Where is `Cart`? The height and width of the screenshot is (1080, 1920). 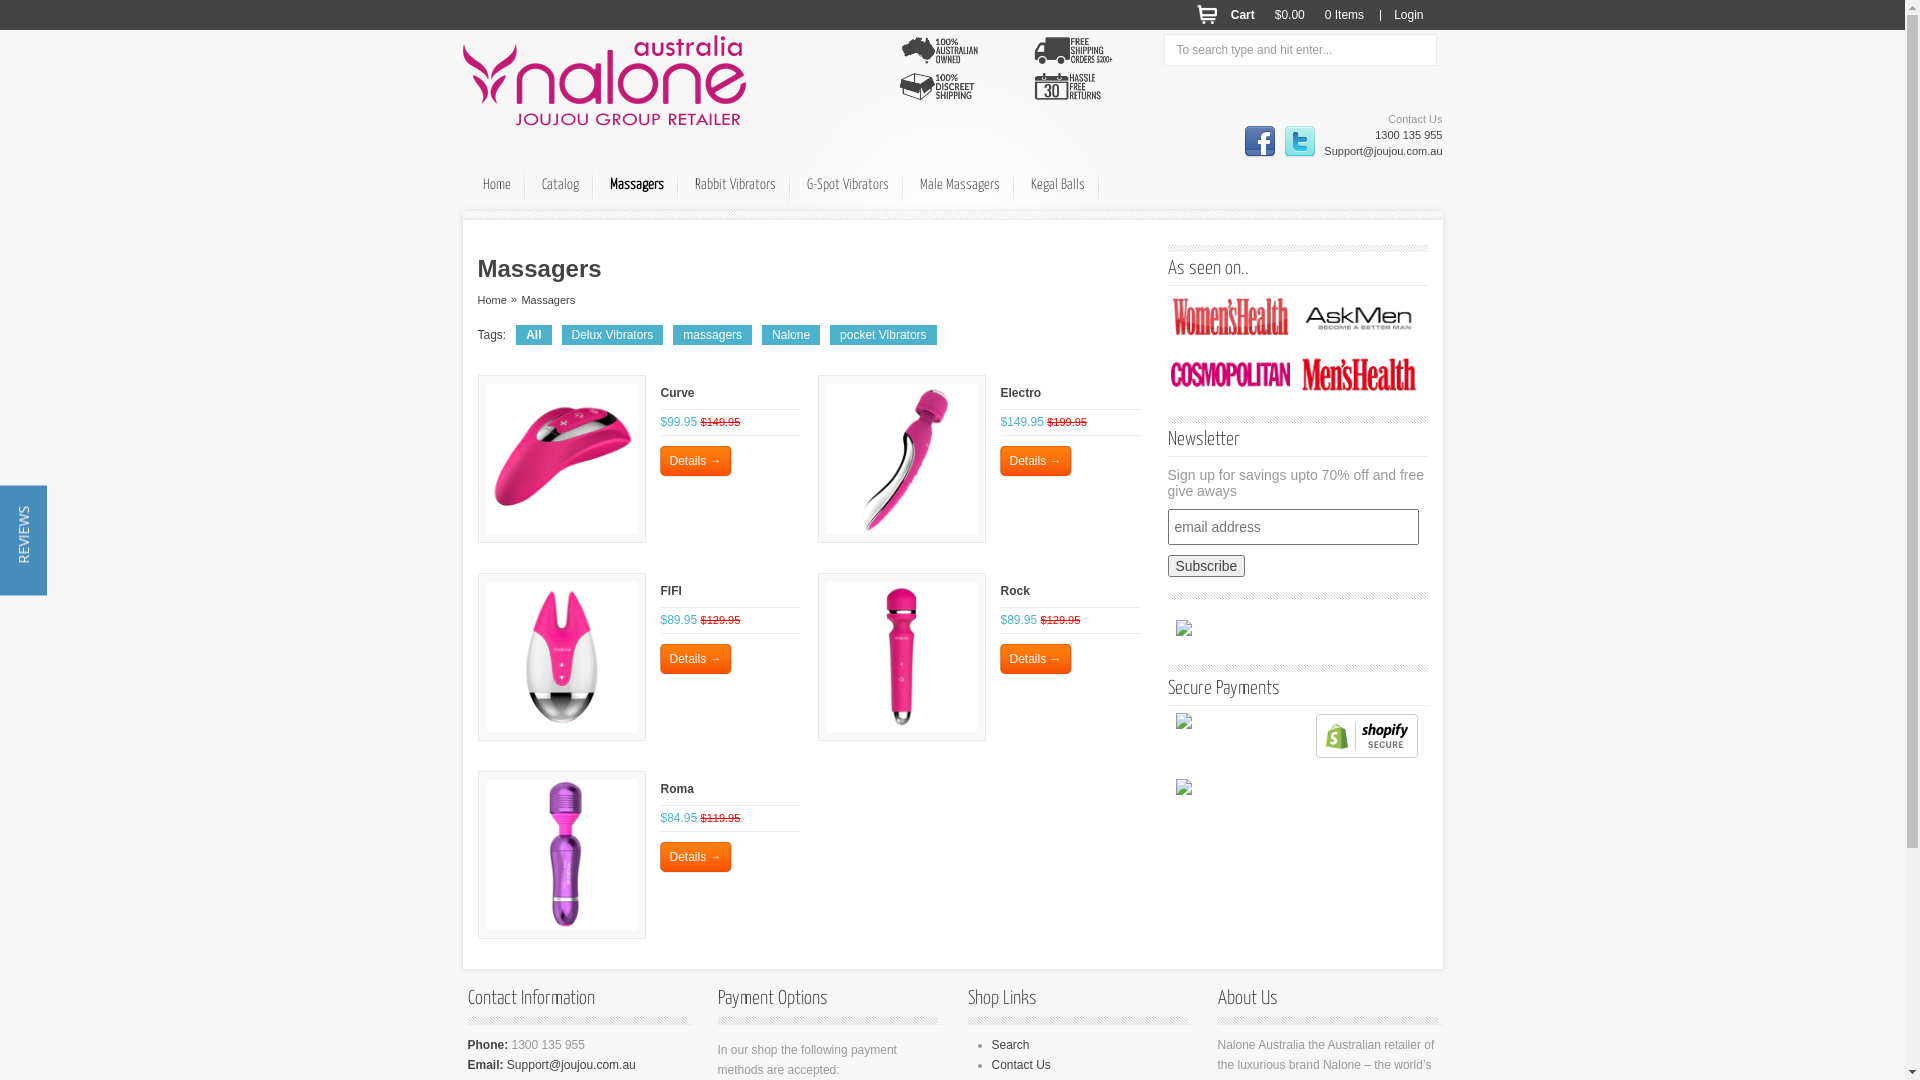 Cart is located at coordinates (1243, 15).